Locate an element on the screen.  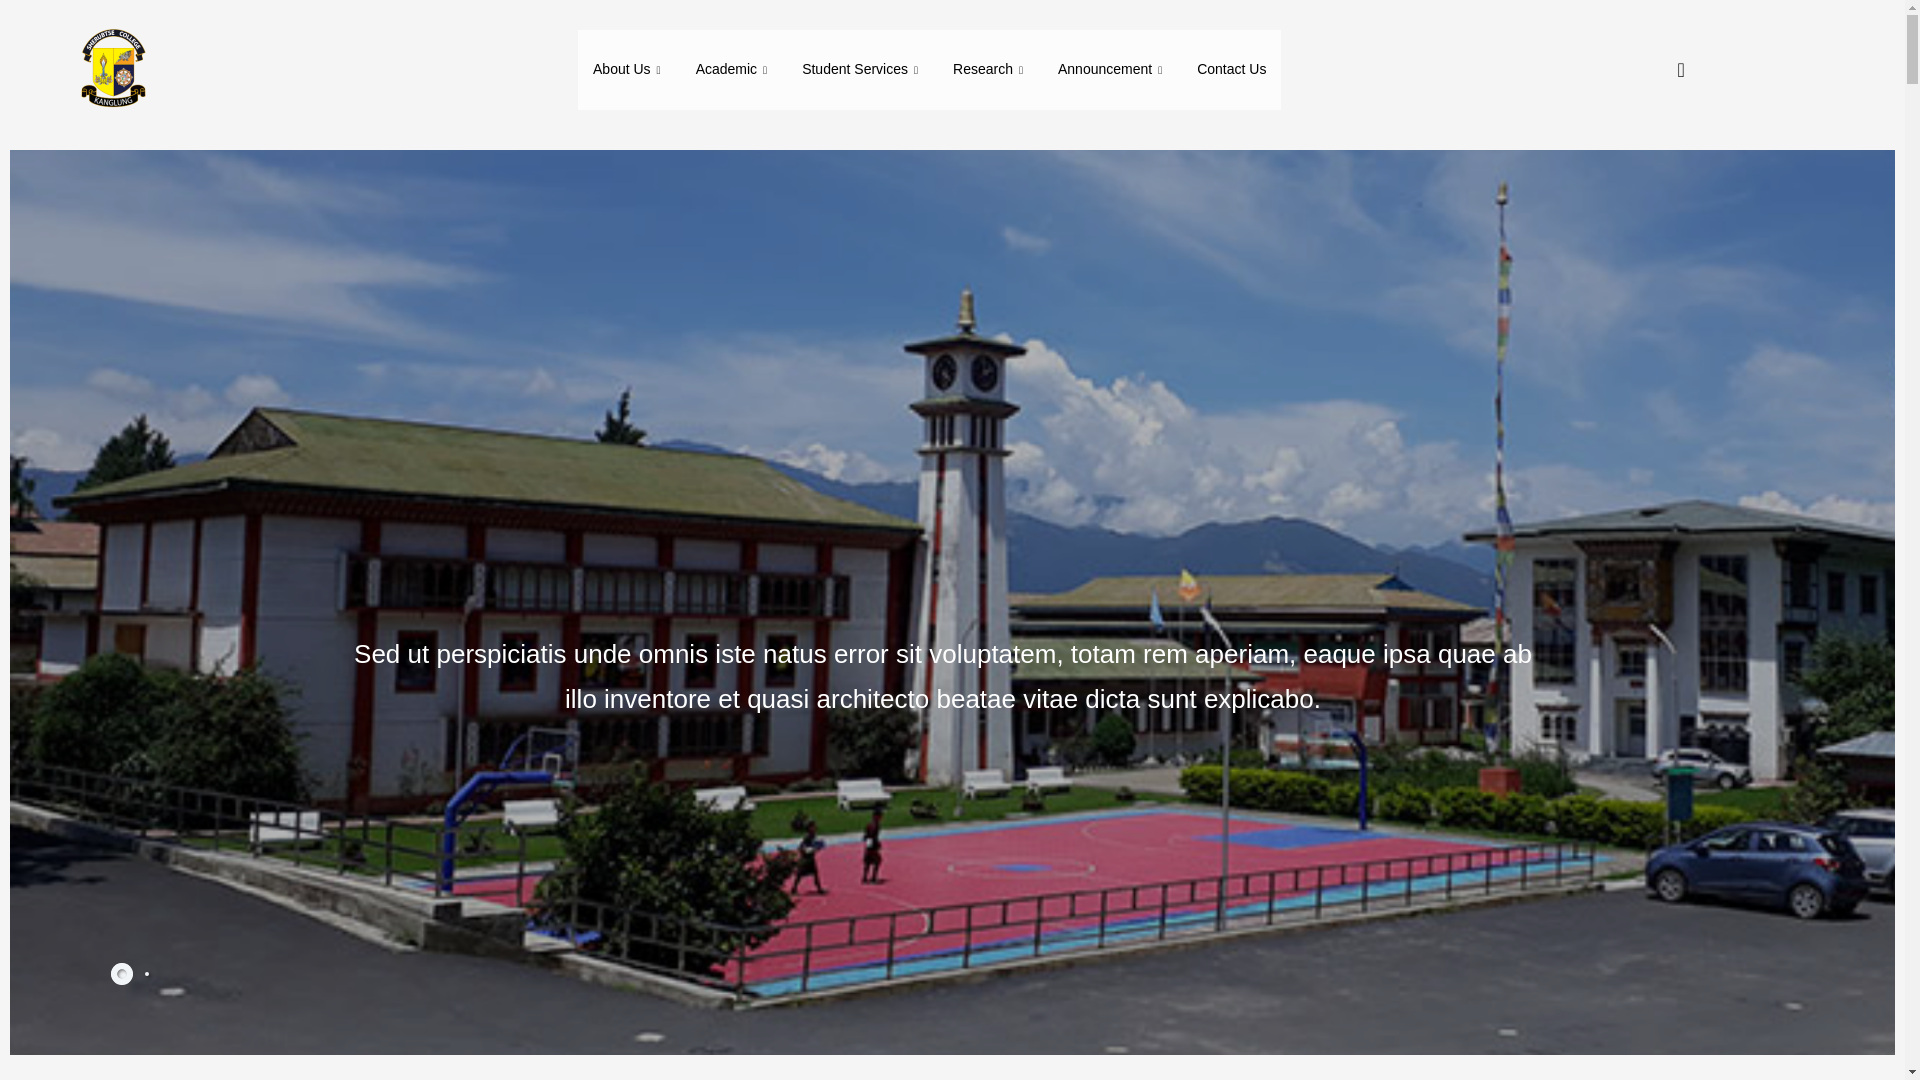
Announcement is located at coordinates (1112, 70).